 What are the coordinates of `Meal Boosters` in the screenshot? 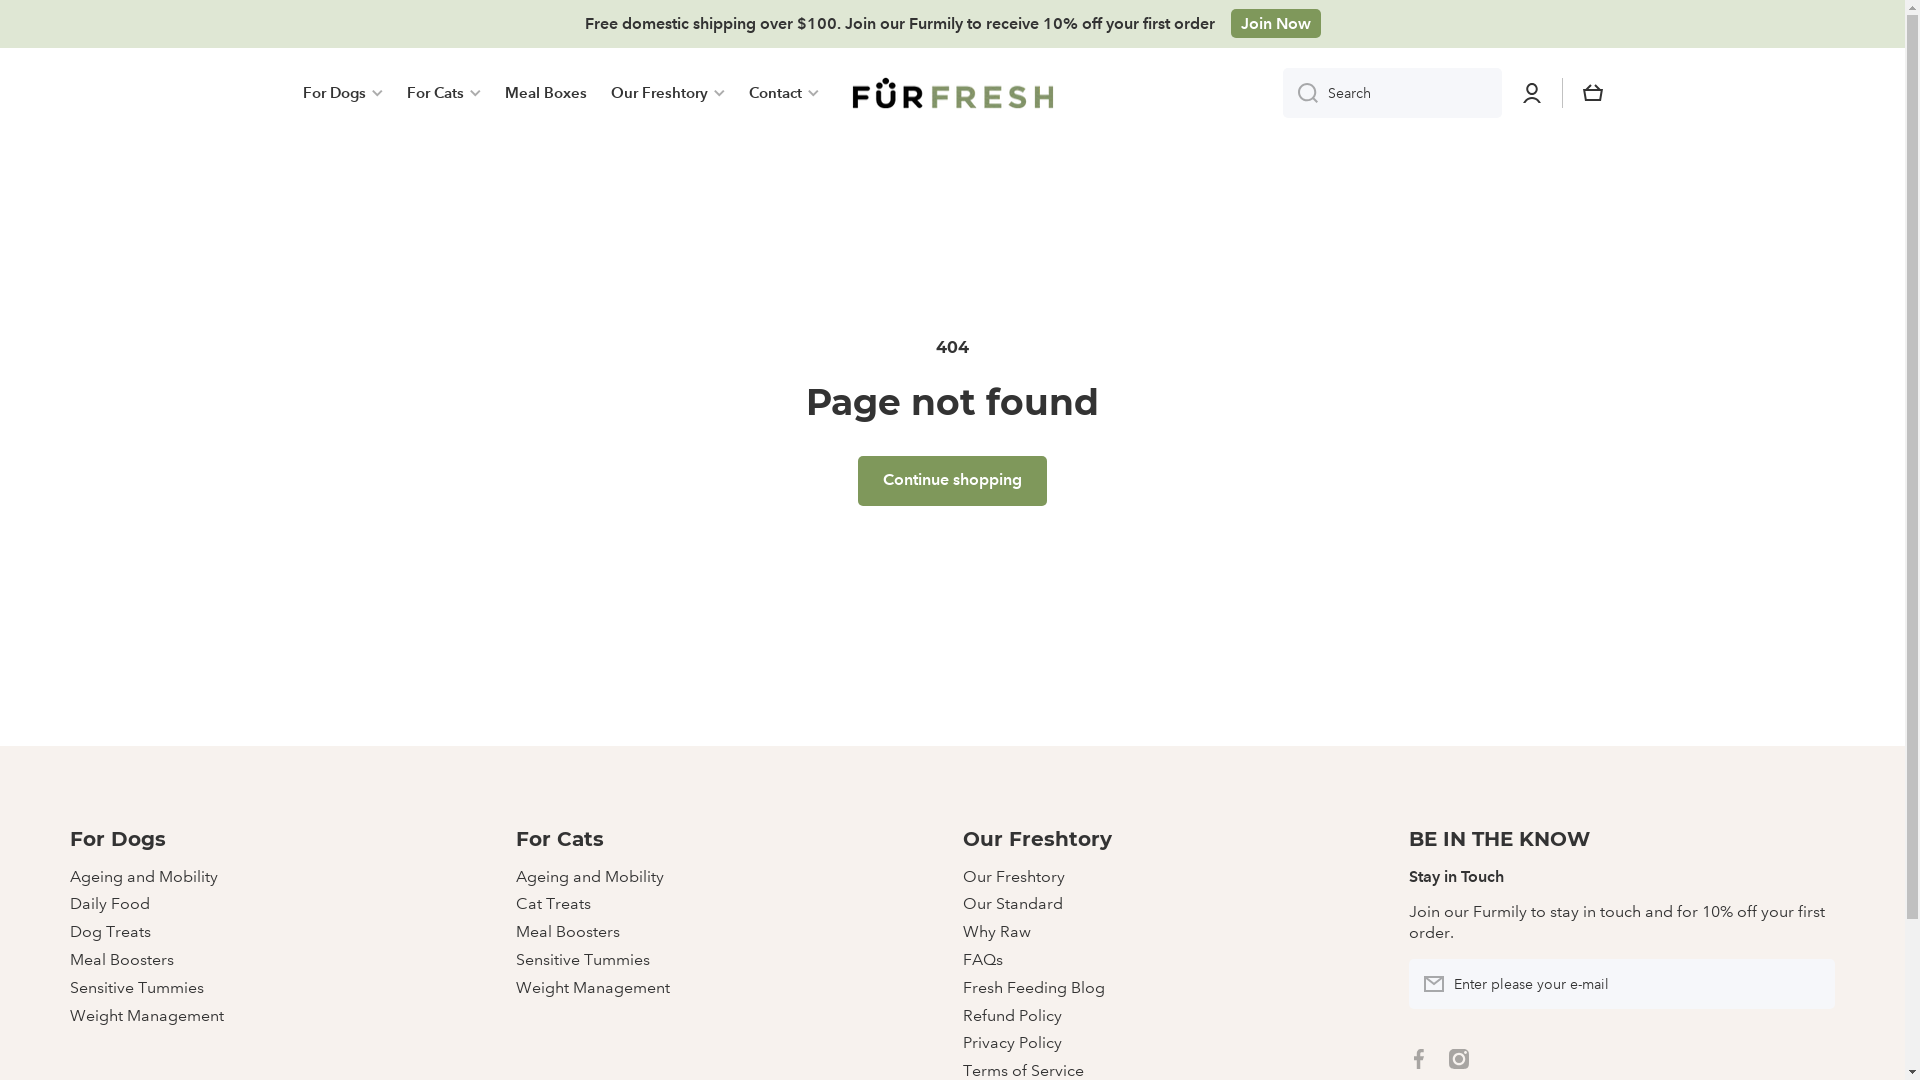 It's located at (122, 957).